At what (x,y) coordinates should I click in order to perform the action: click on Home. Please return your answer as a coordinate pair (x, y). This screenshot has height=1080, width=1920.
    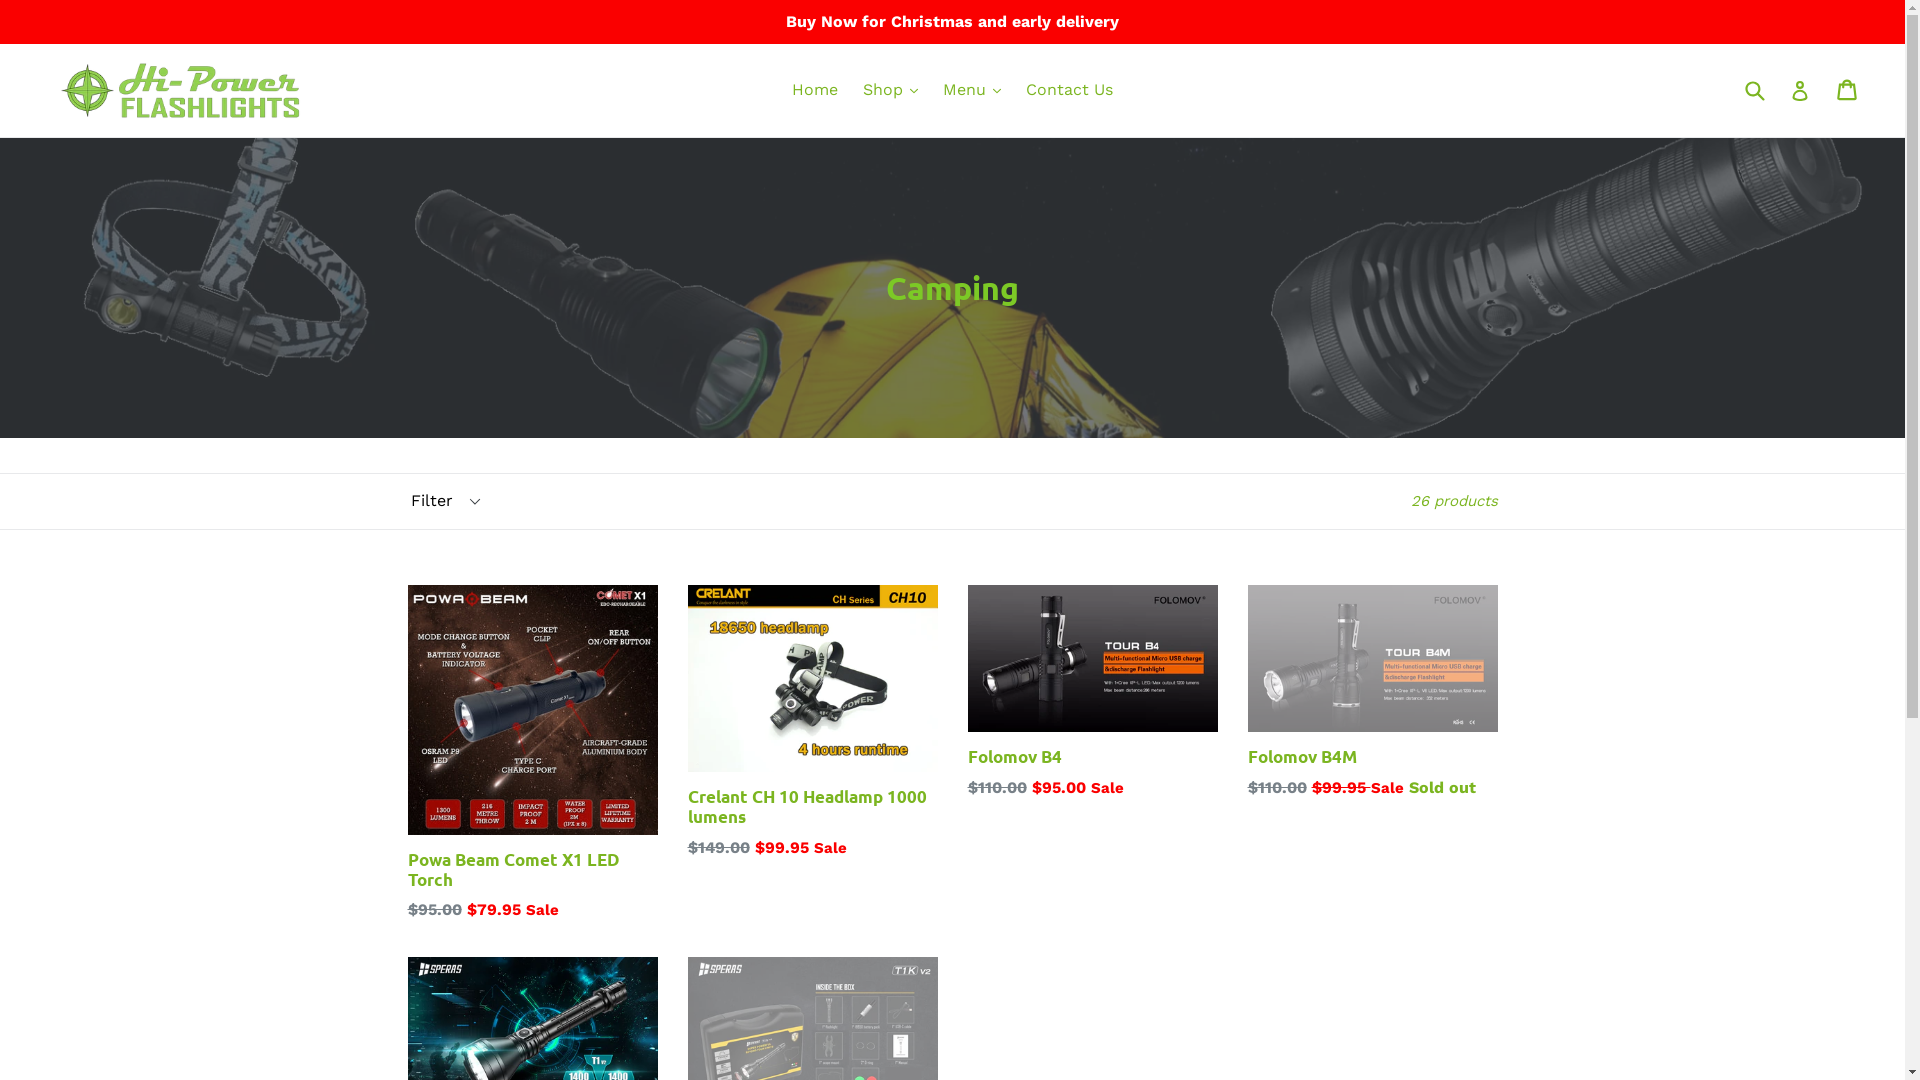
    Looking at the image, I should click on (815, 90).